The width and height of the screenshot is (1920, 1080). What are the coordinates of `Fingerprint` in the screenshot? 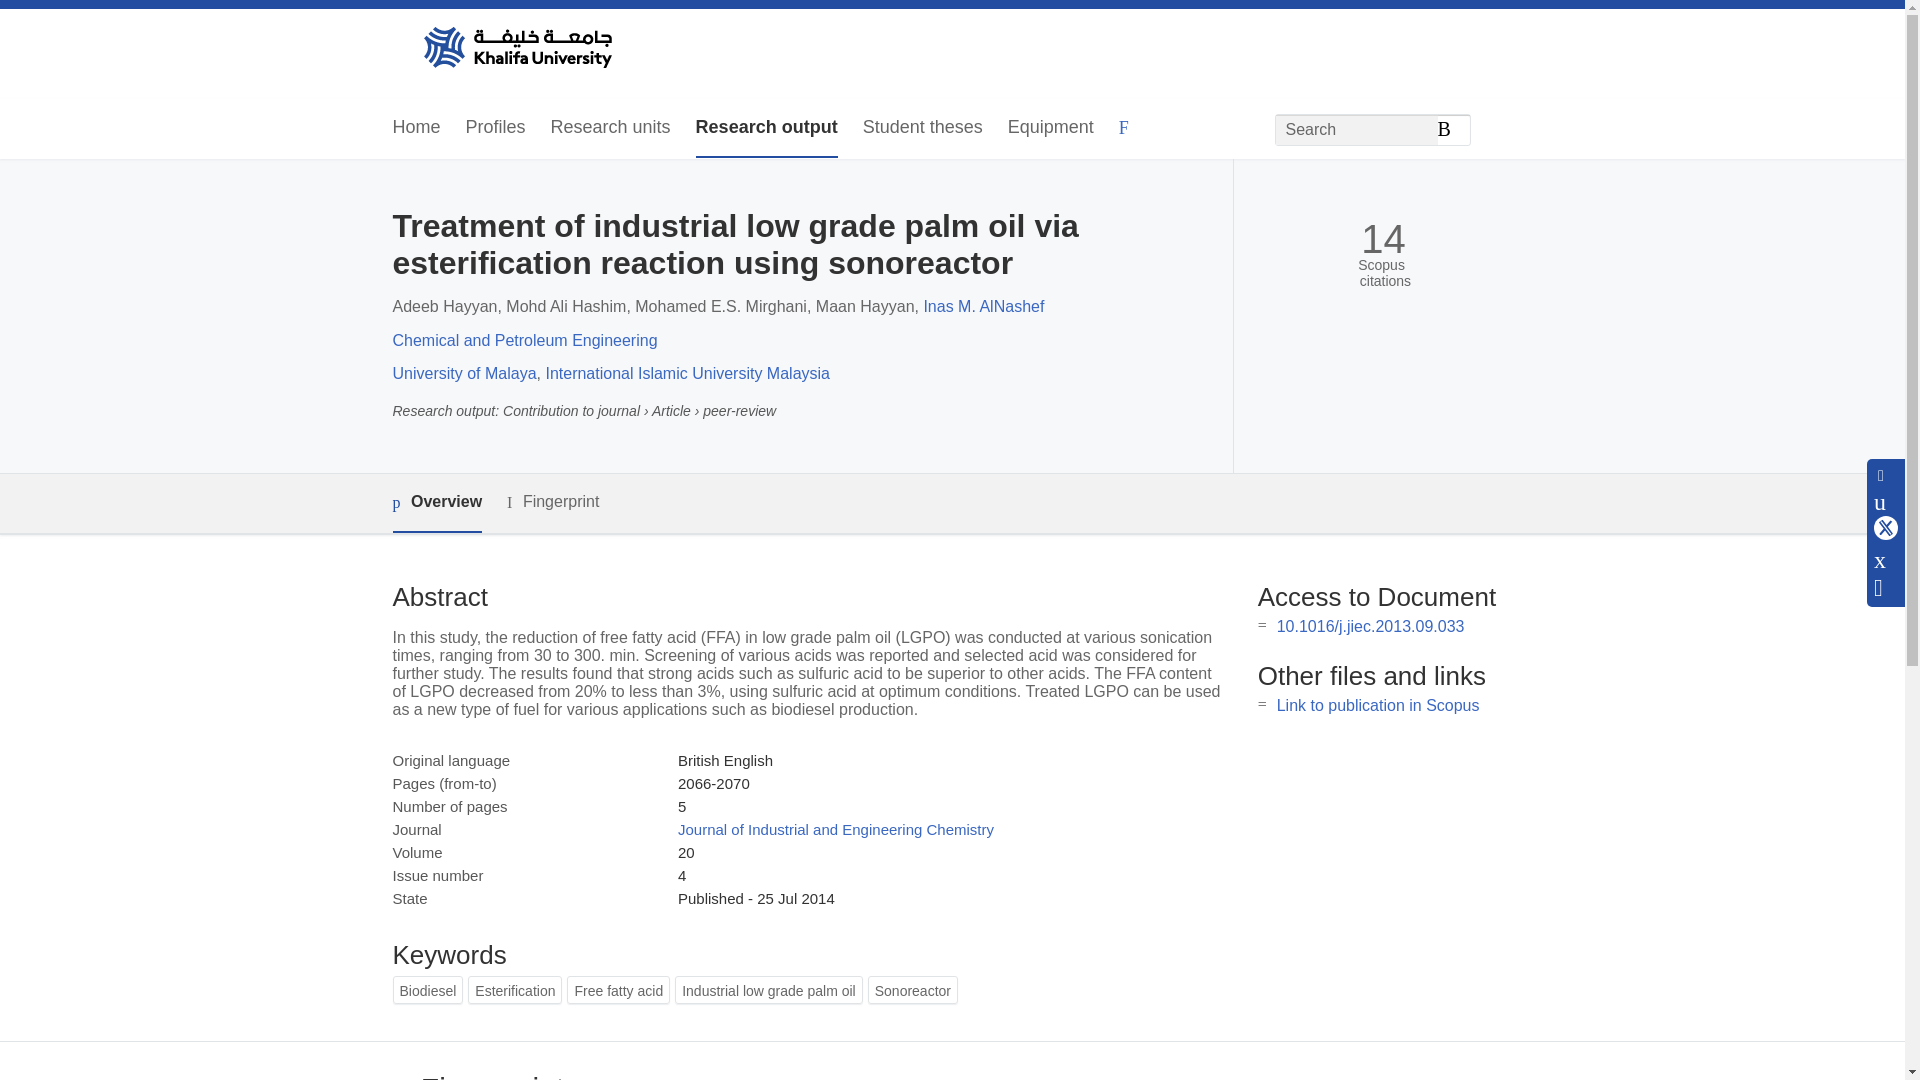 It's located at (552, 502).